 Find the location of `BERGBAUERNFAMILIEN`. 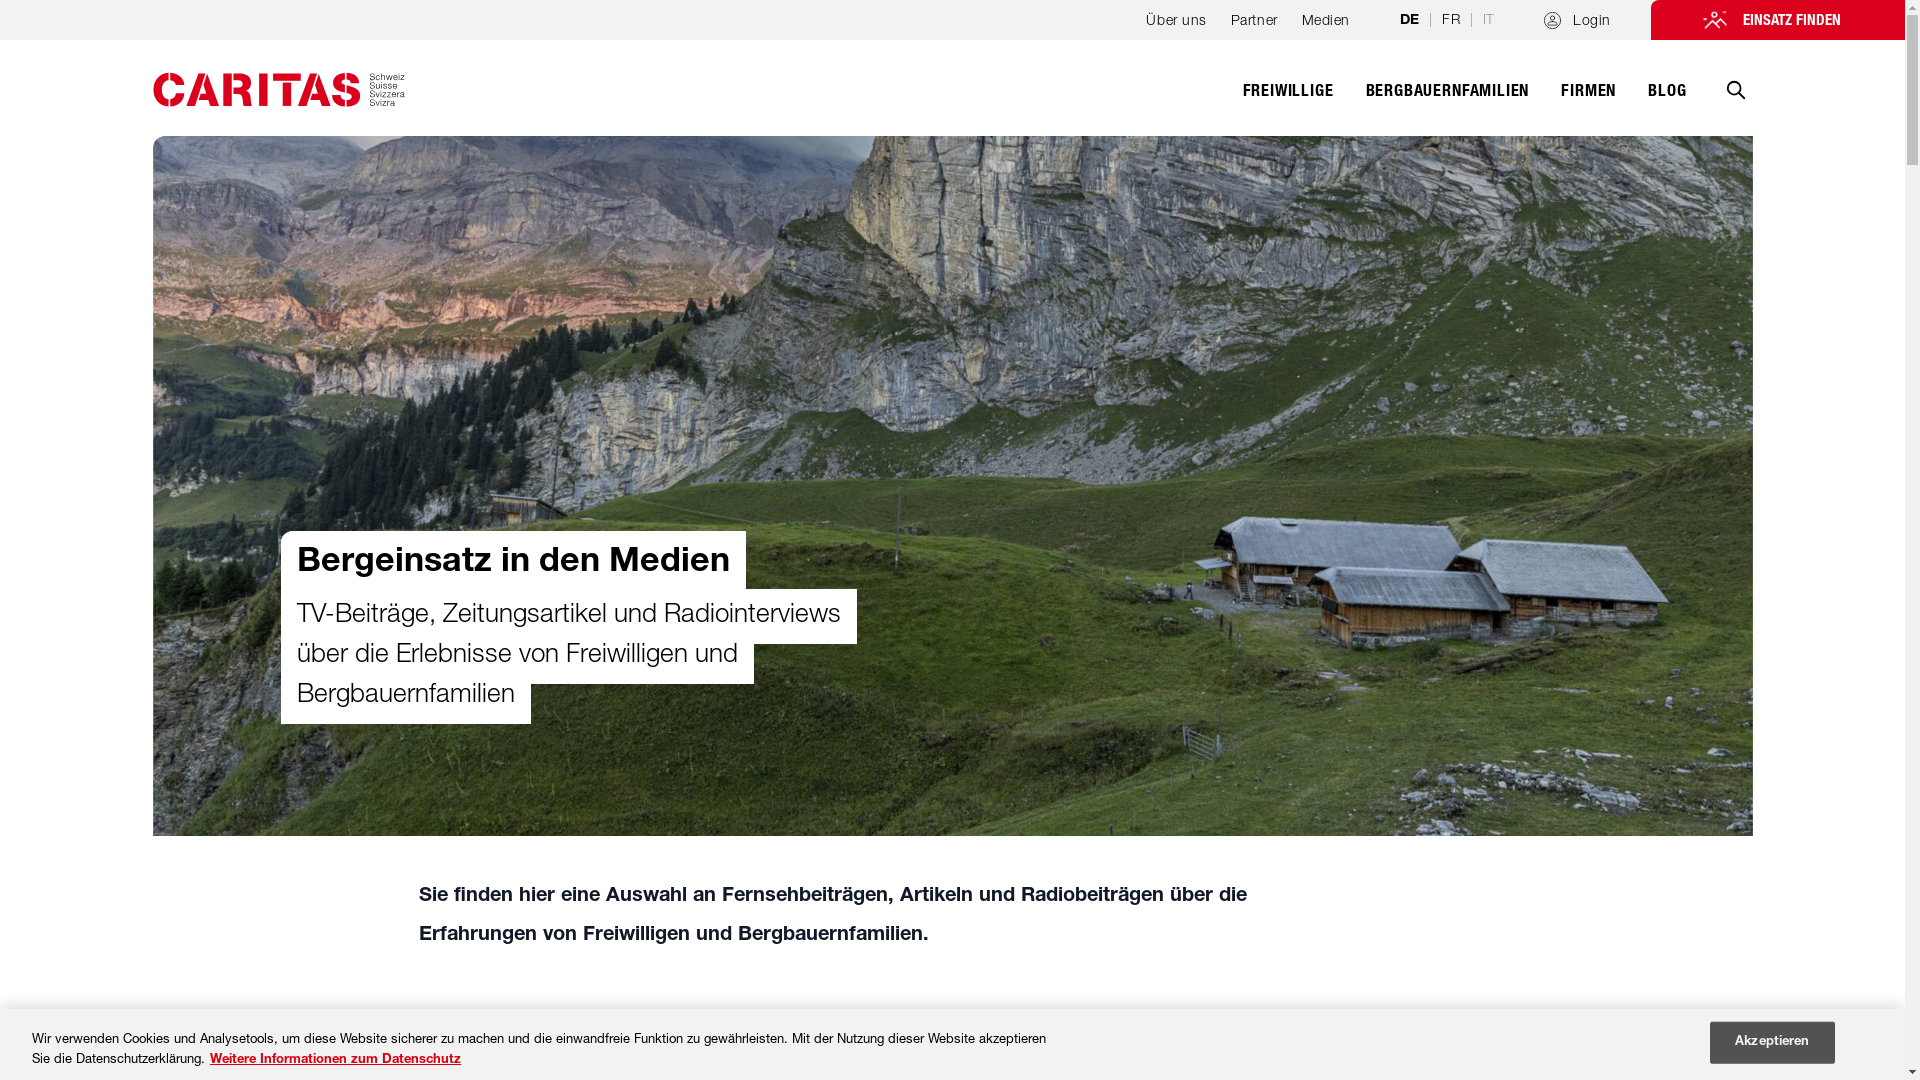

BERGBAUERNFAMILIEN is located at coordinates (1448, 102).